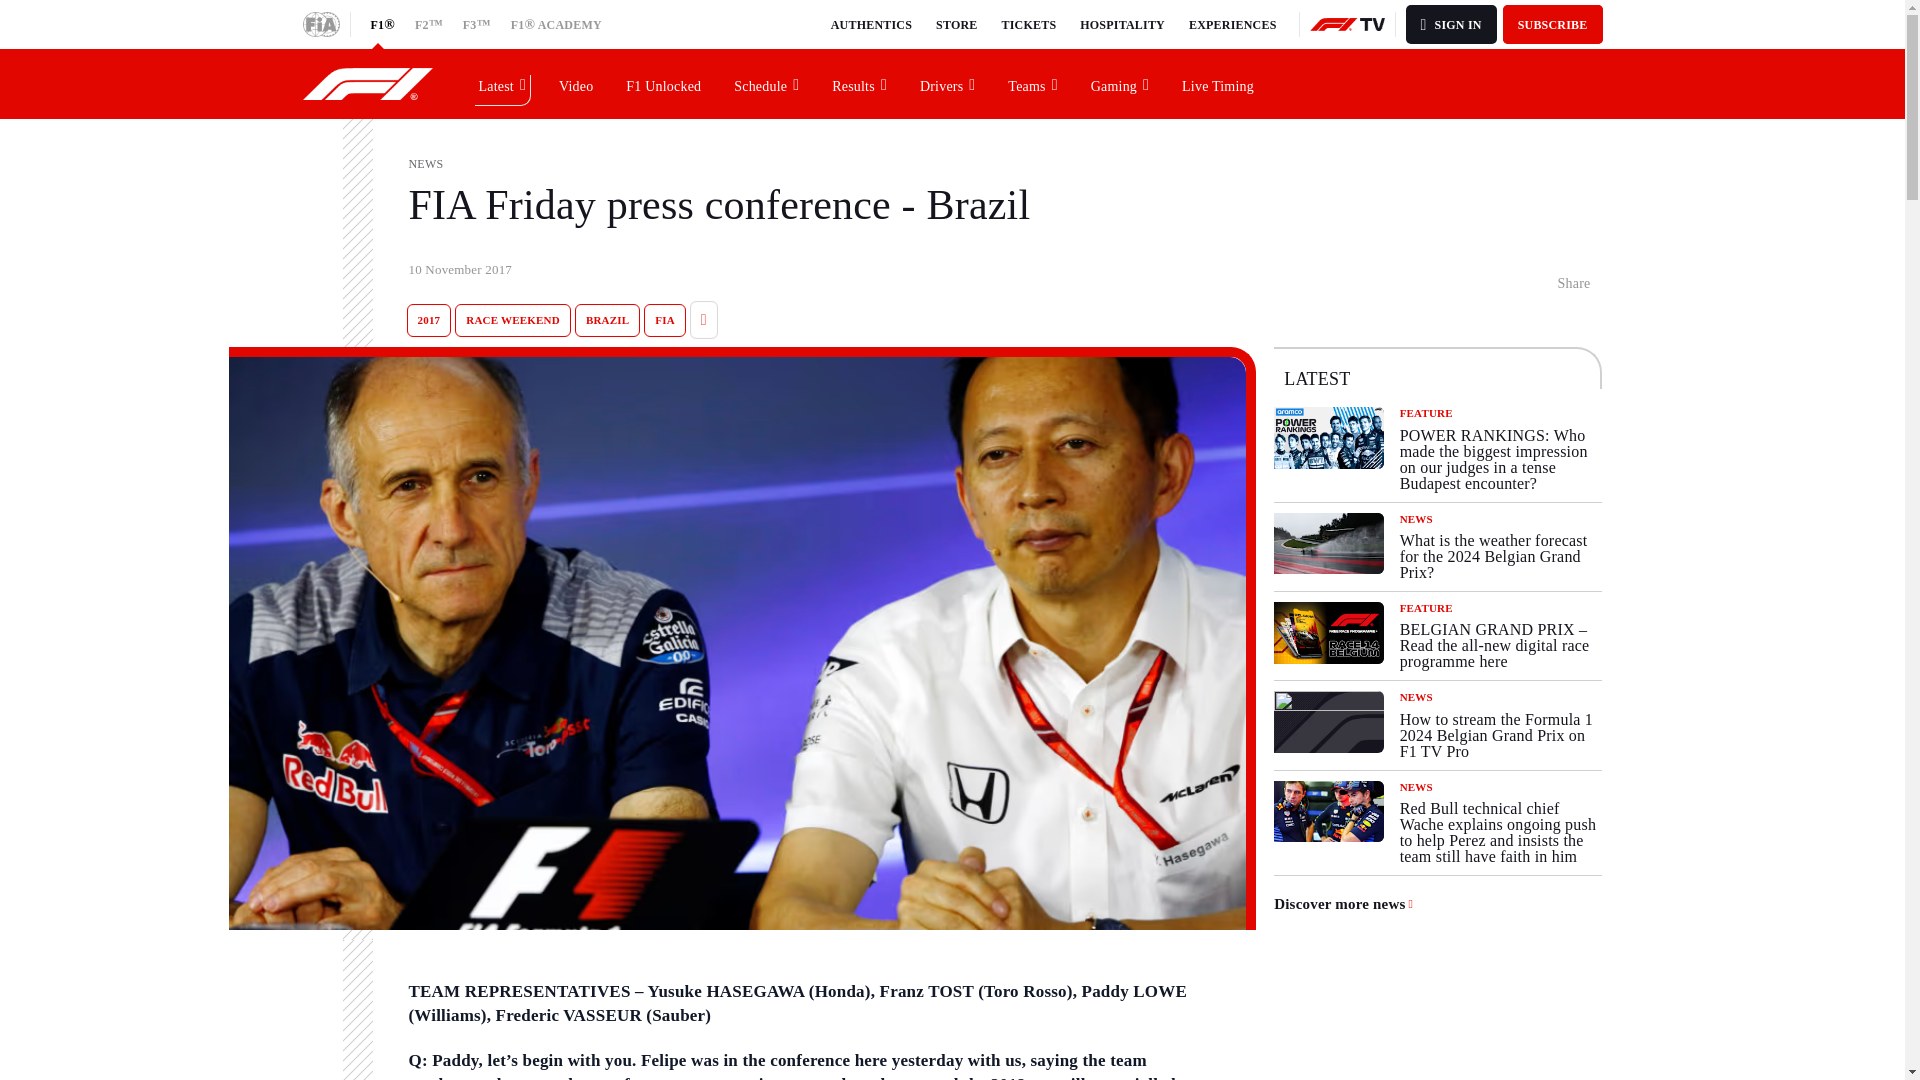 Image resolution: width=1920 pixels, height=1080 pixels. I want to click on Teams, so click(1032, 83).